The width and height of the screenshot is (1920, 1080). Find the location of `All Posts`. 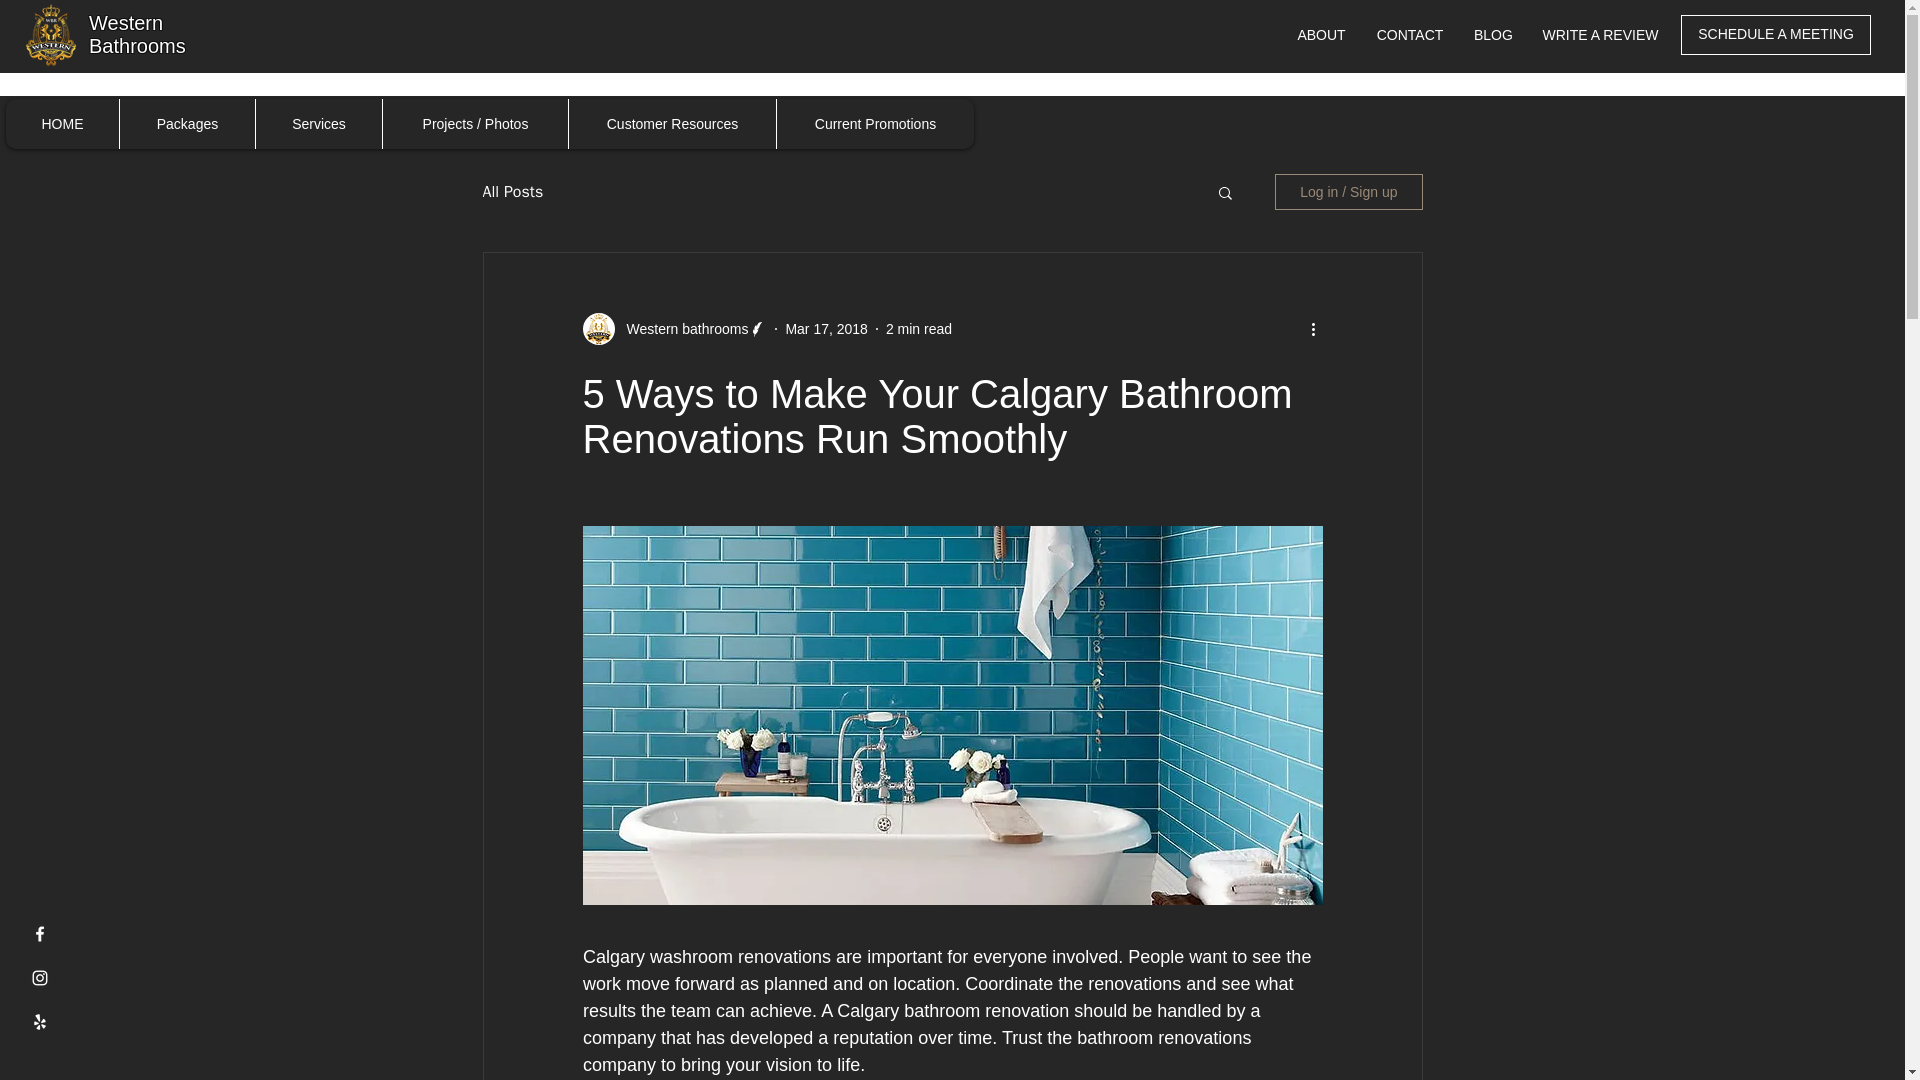

All Posts is located at coordinates (512, 192).